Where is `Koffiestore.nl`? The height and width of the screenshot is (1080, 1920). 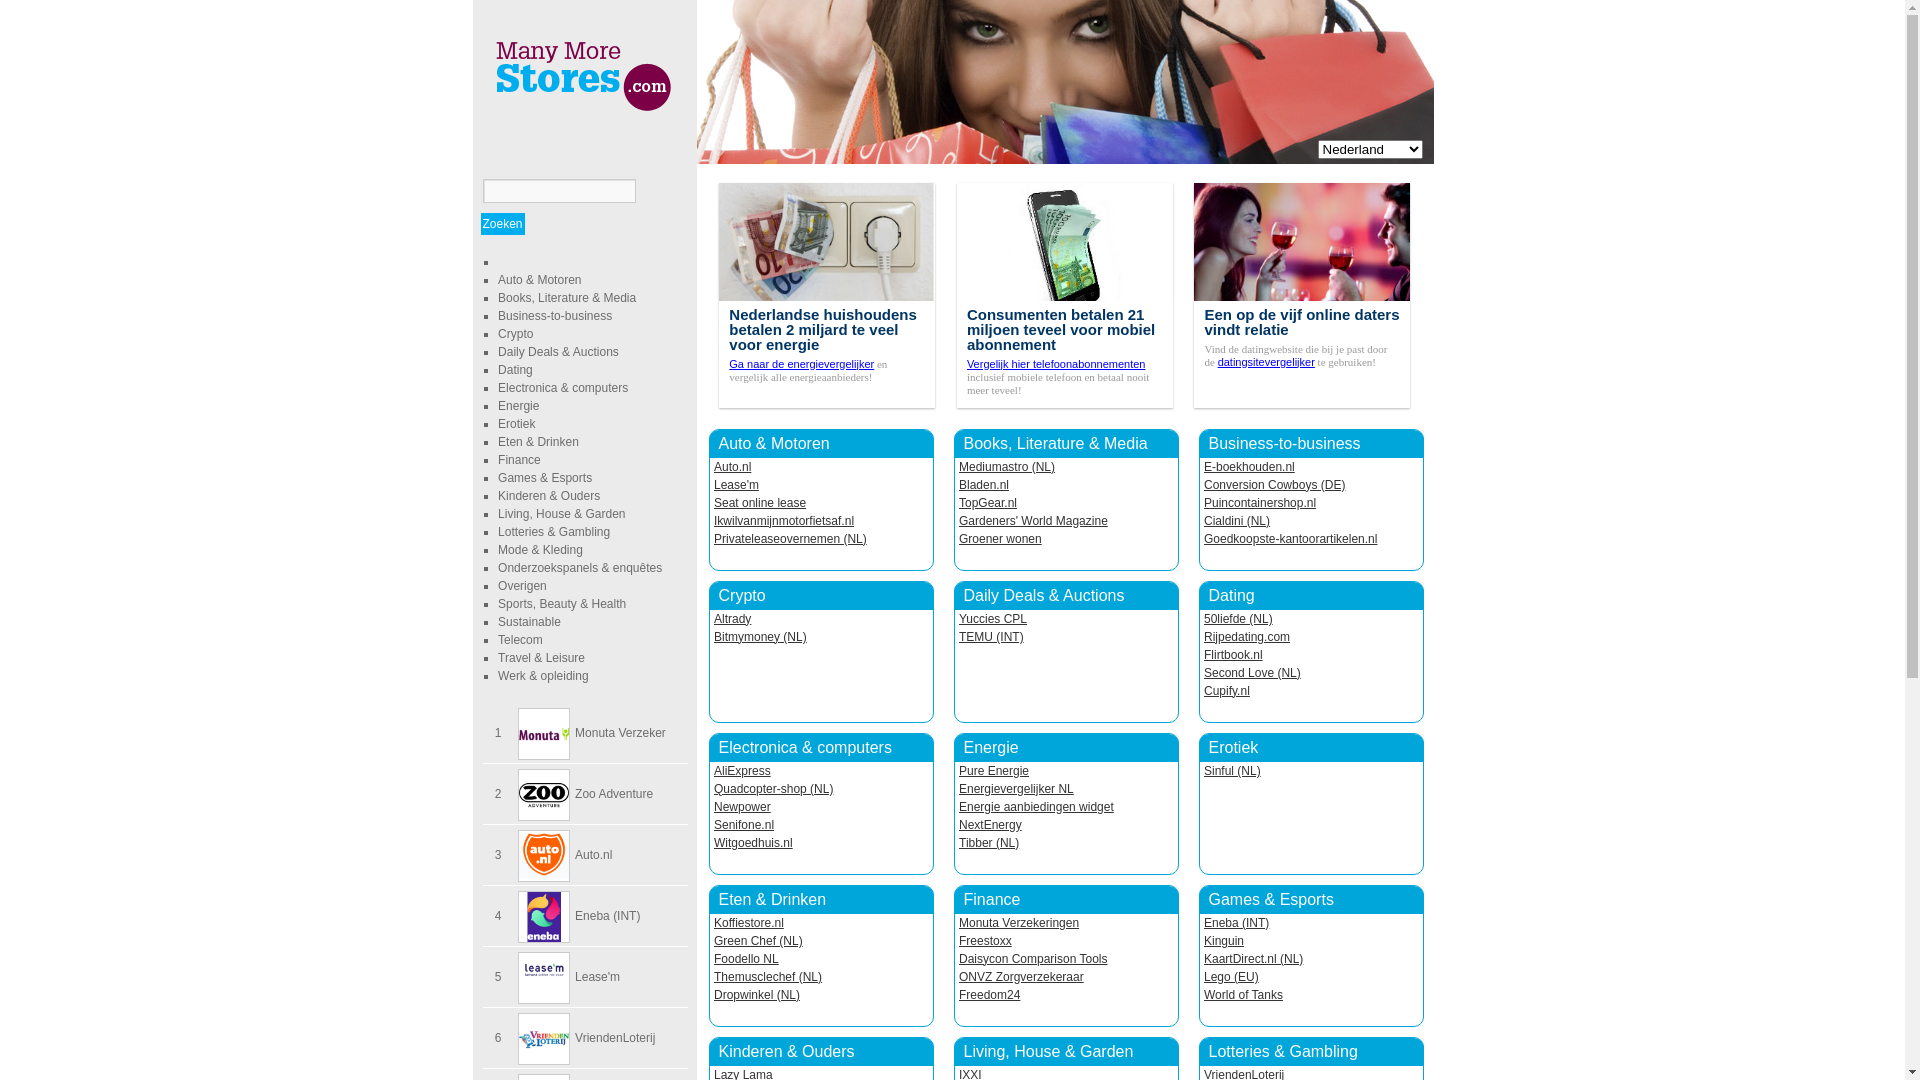
Koffiestore.nl is located at coordinates (749, 923).